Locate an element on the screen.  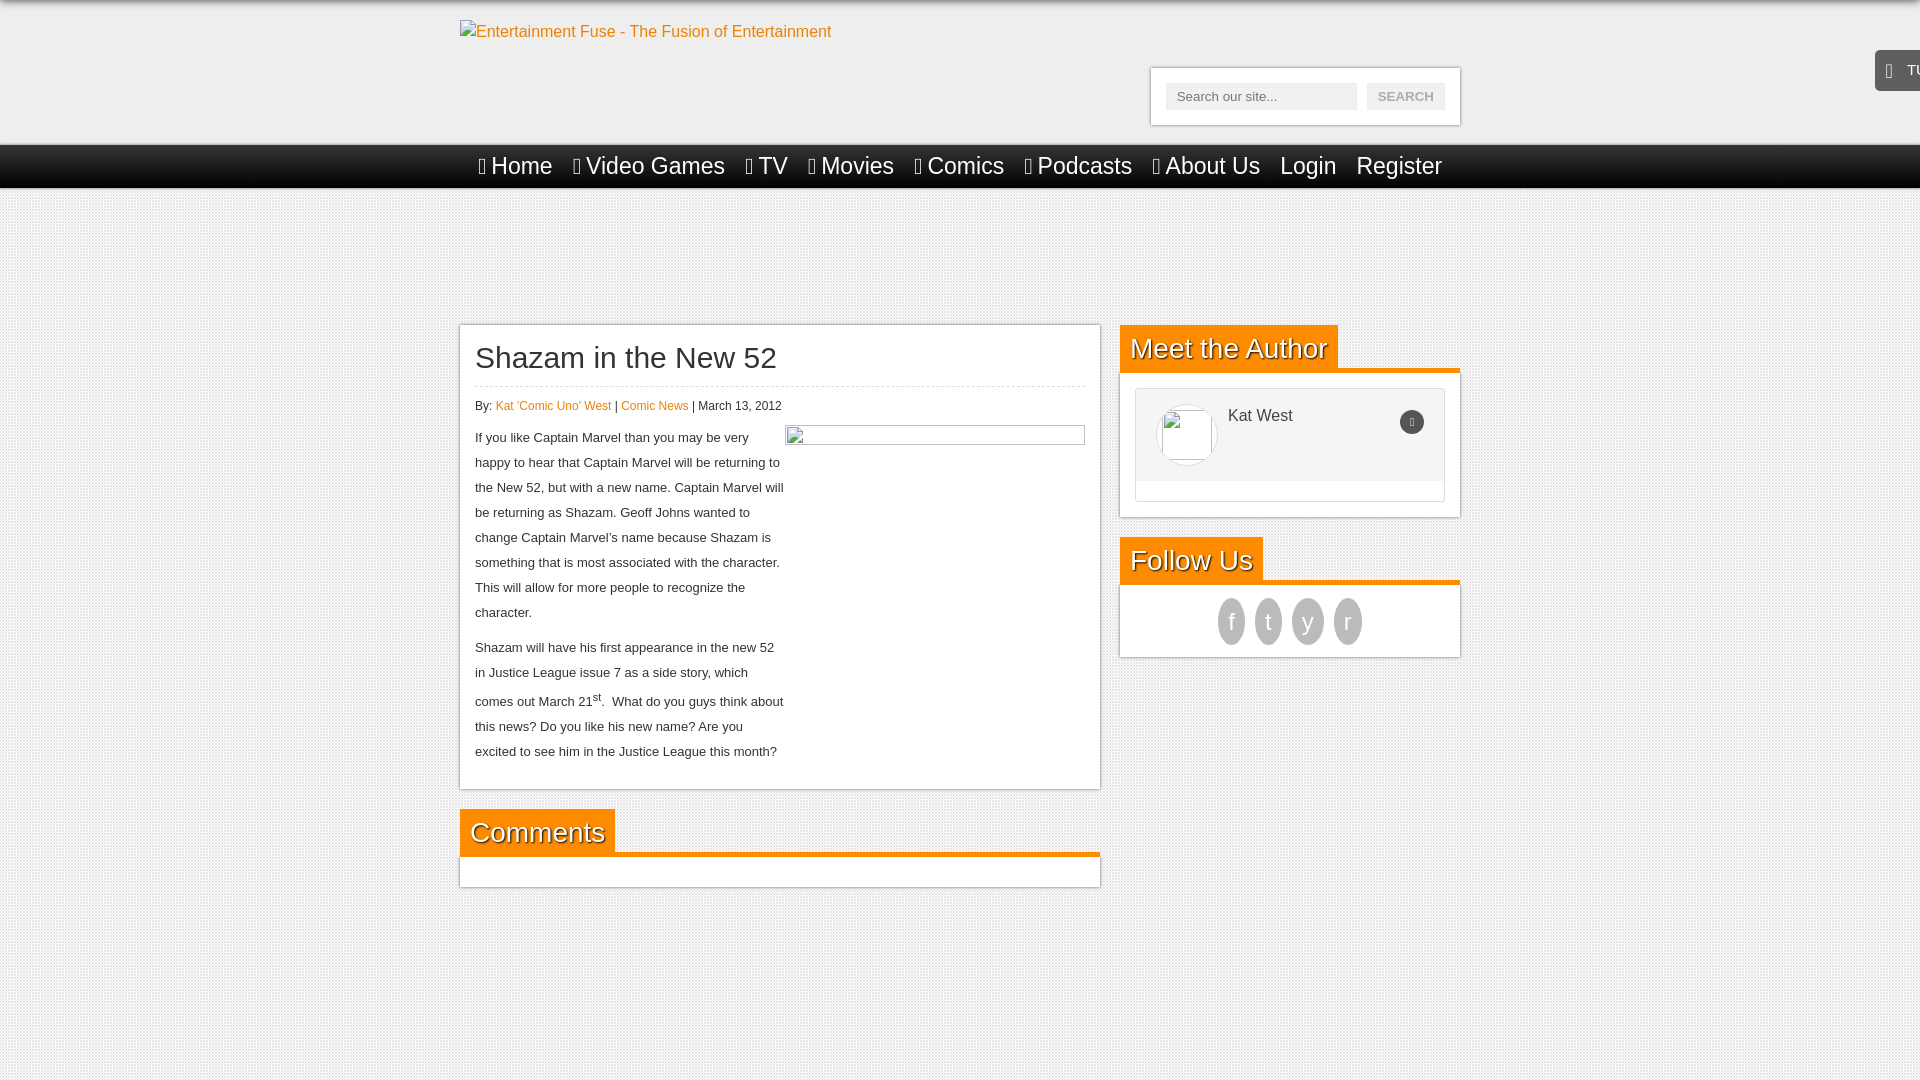
Movies is located at coordinates (851, 166).